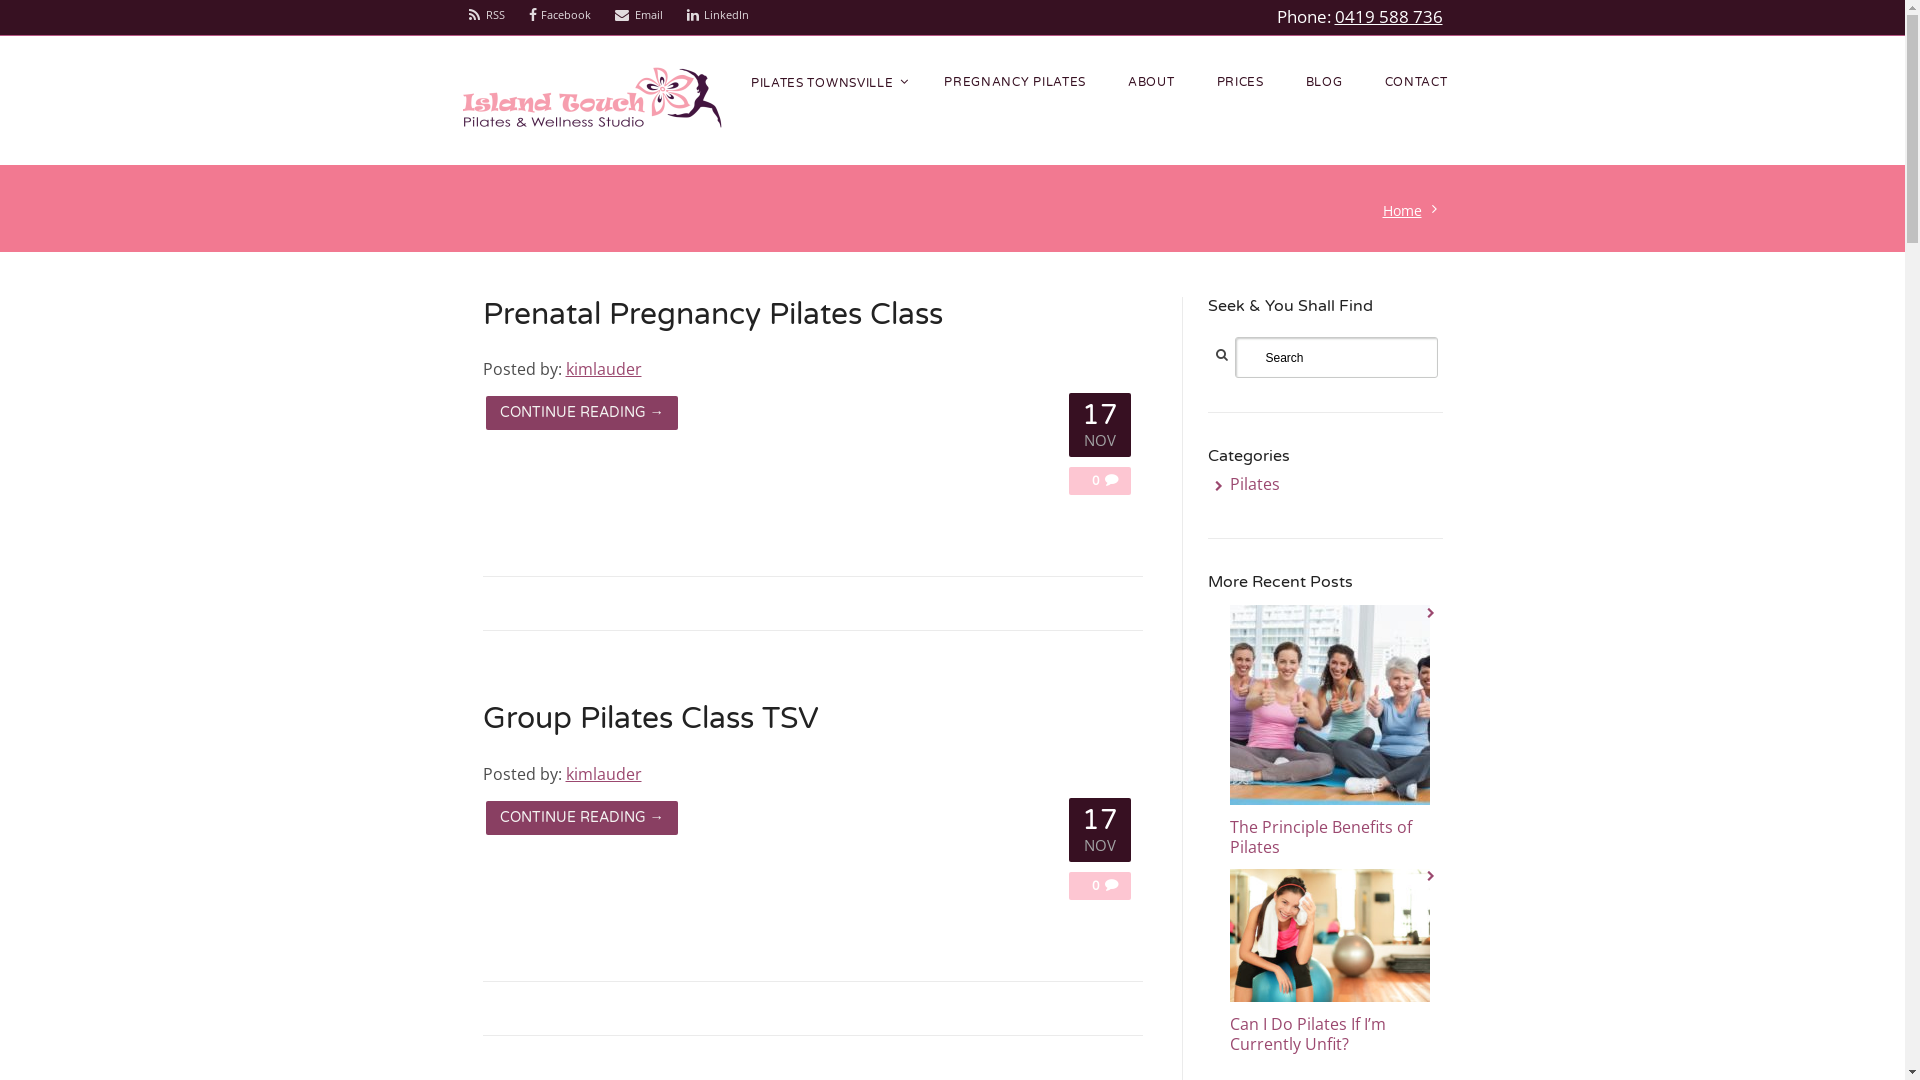 Image resolution: width=1920 pixels, height=1080 pixels. What do you see at coordinates (1015, 83) in the screenshot?
I see `PREGNANCY PILATES` at bounding box center [1015, 83].